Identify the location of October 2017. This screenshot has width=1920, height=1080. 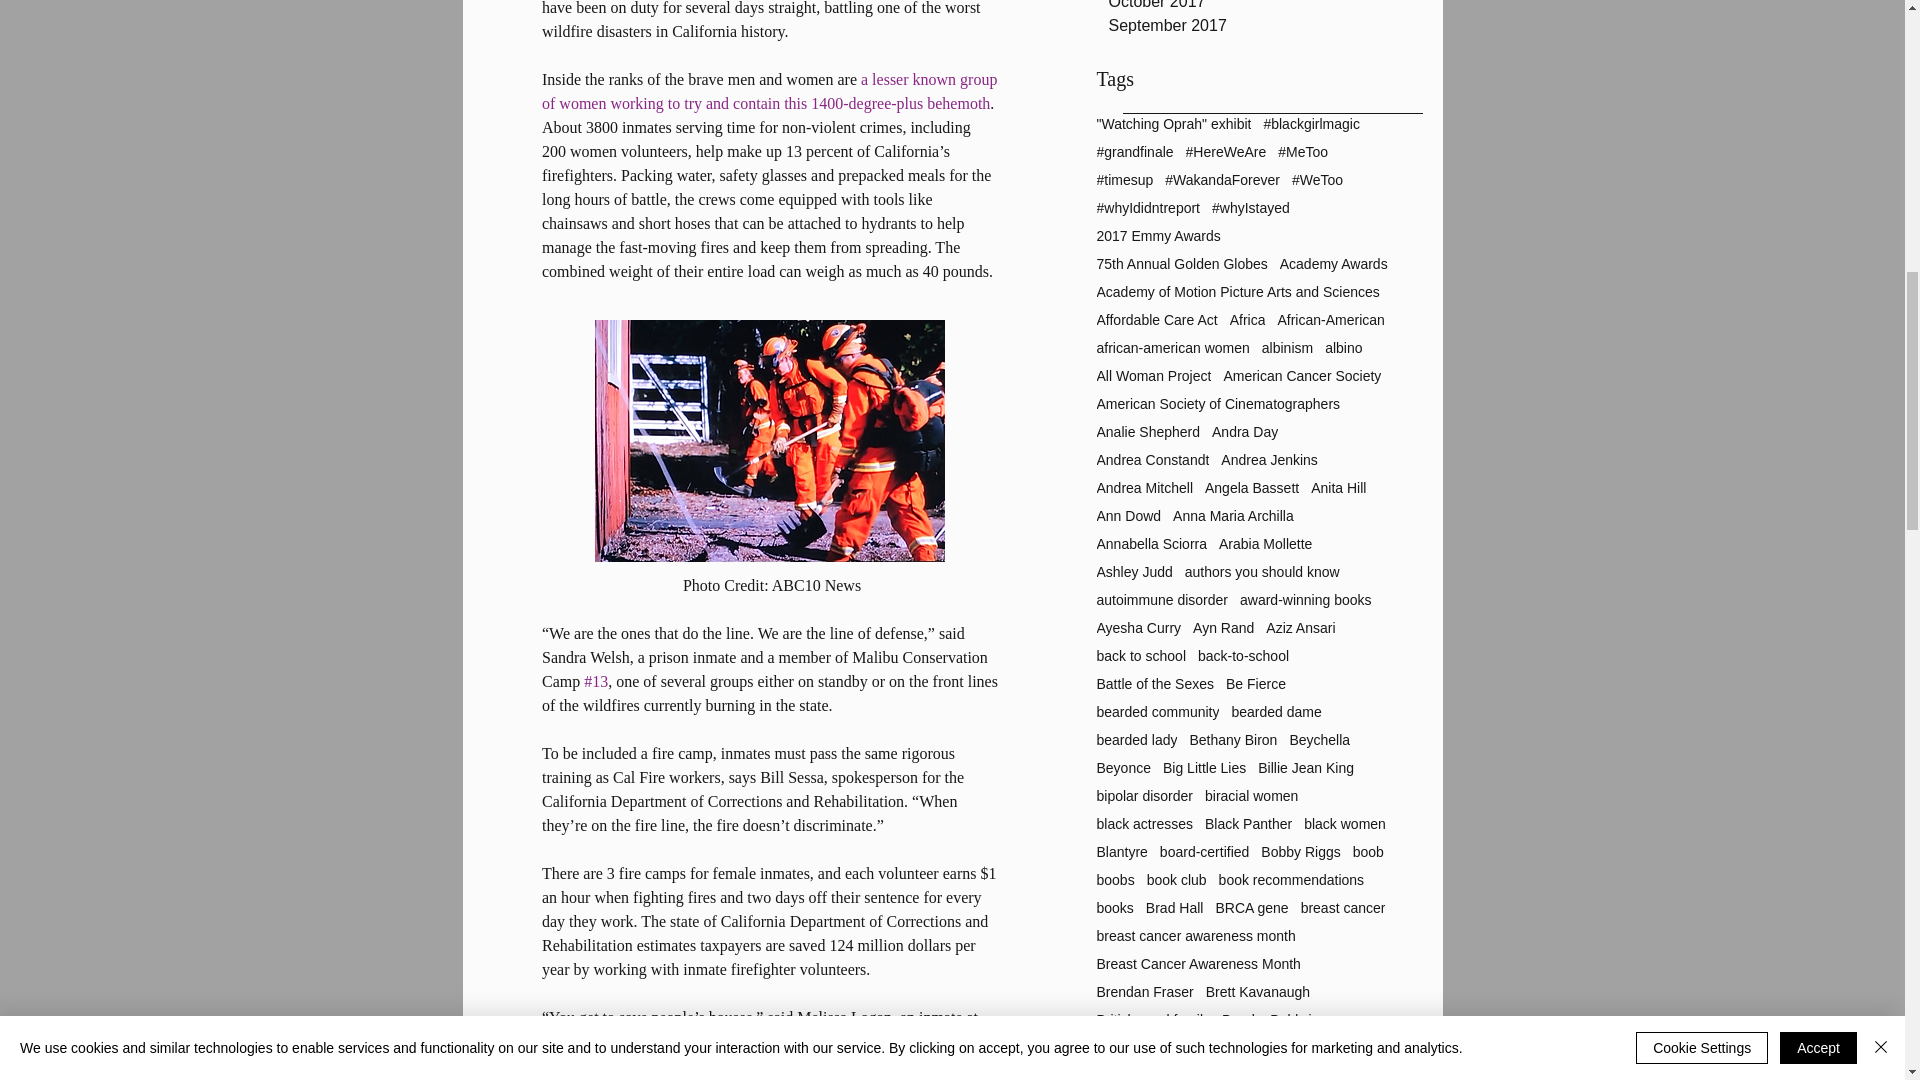
(1257, 7).